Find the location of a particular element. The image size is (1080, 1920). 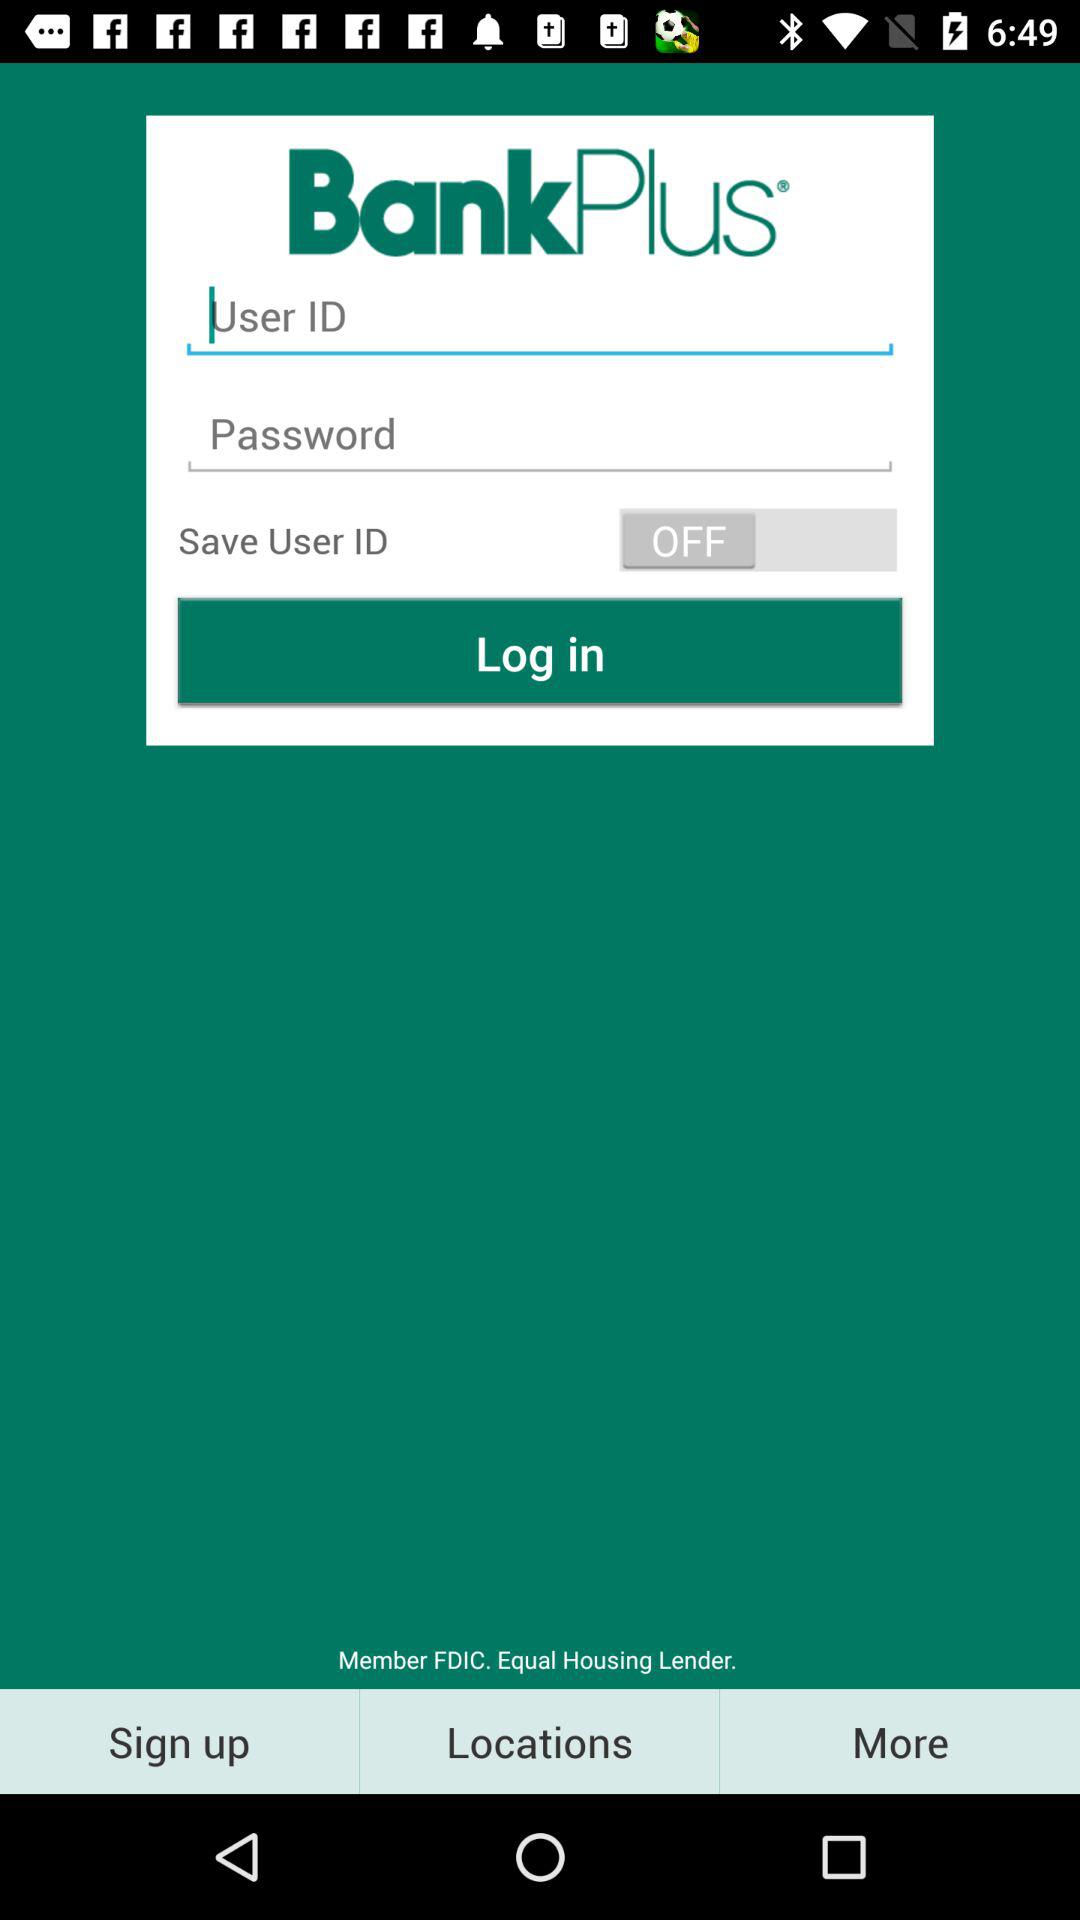

select icon above member fdic equal icon is located at coordinates (540, 652).